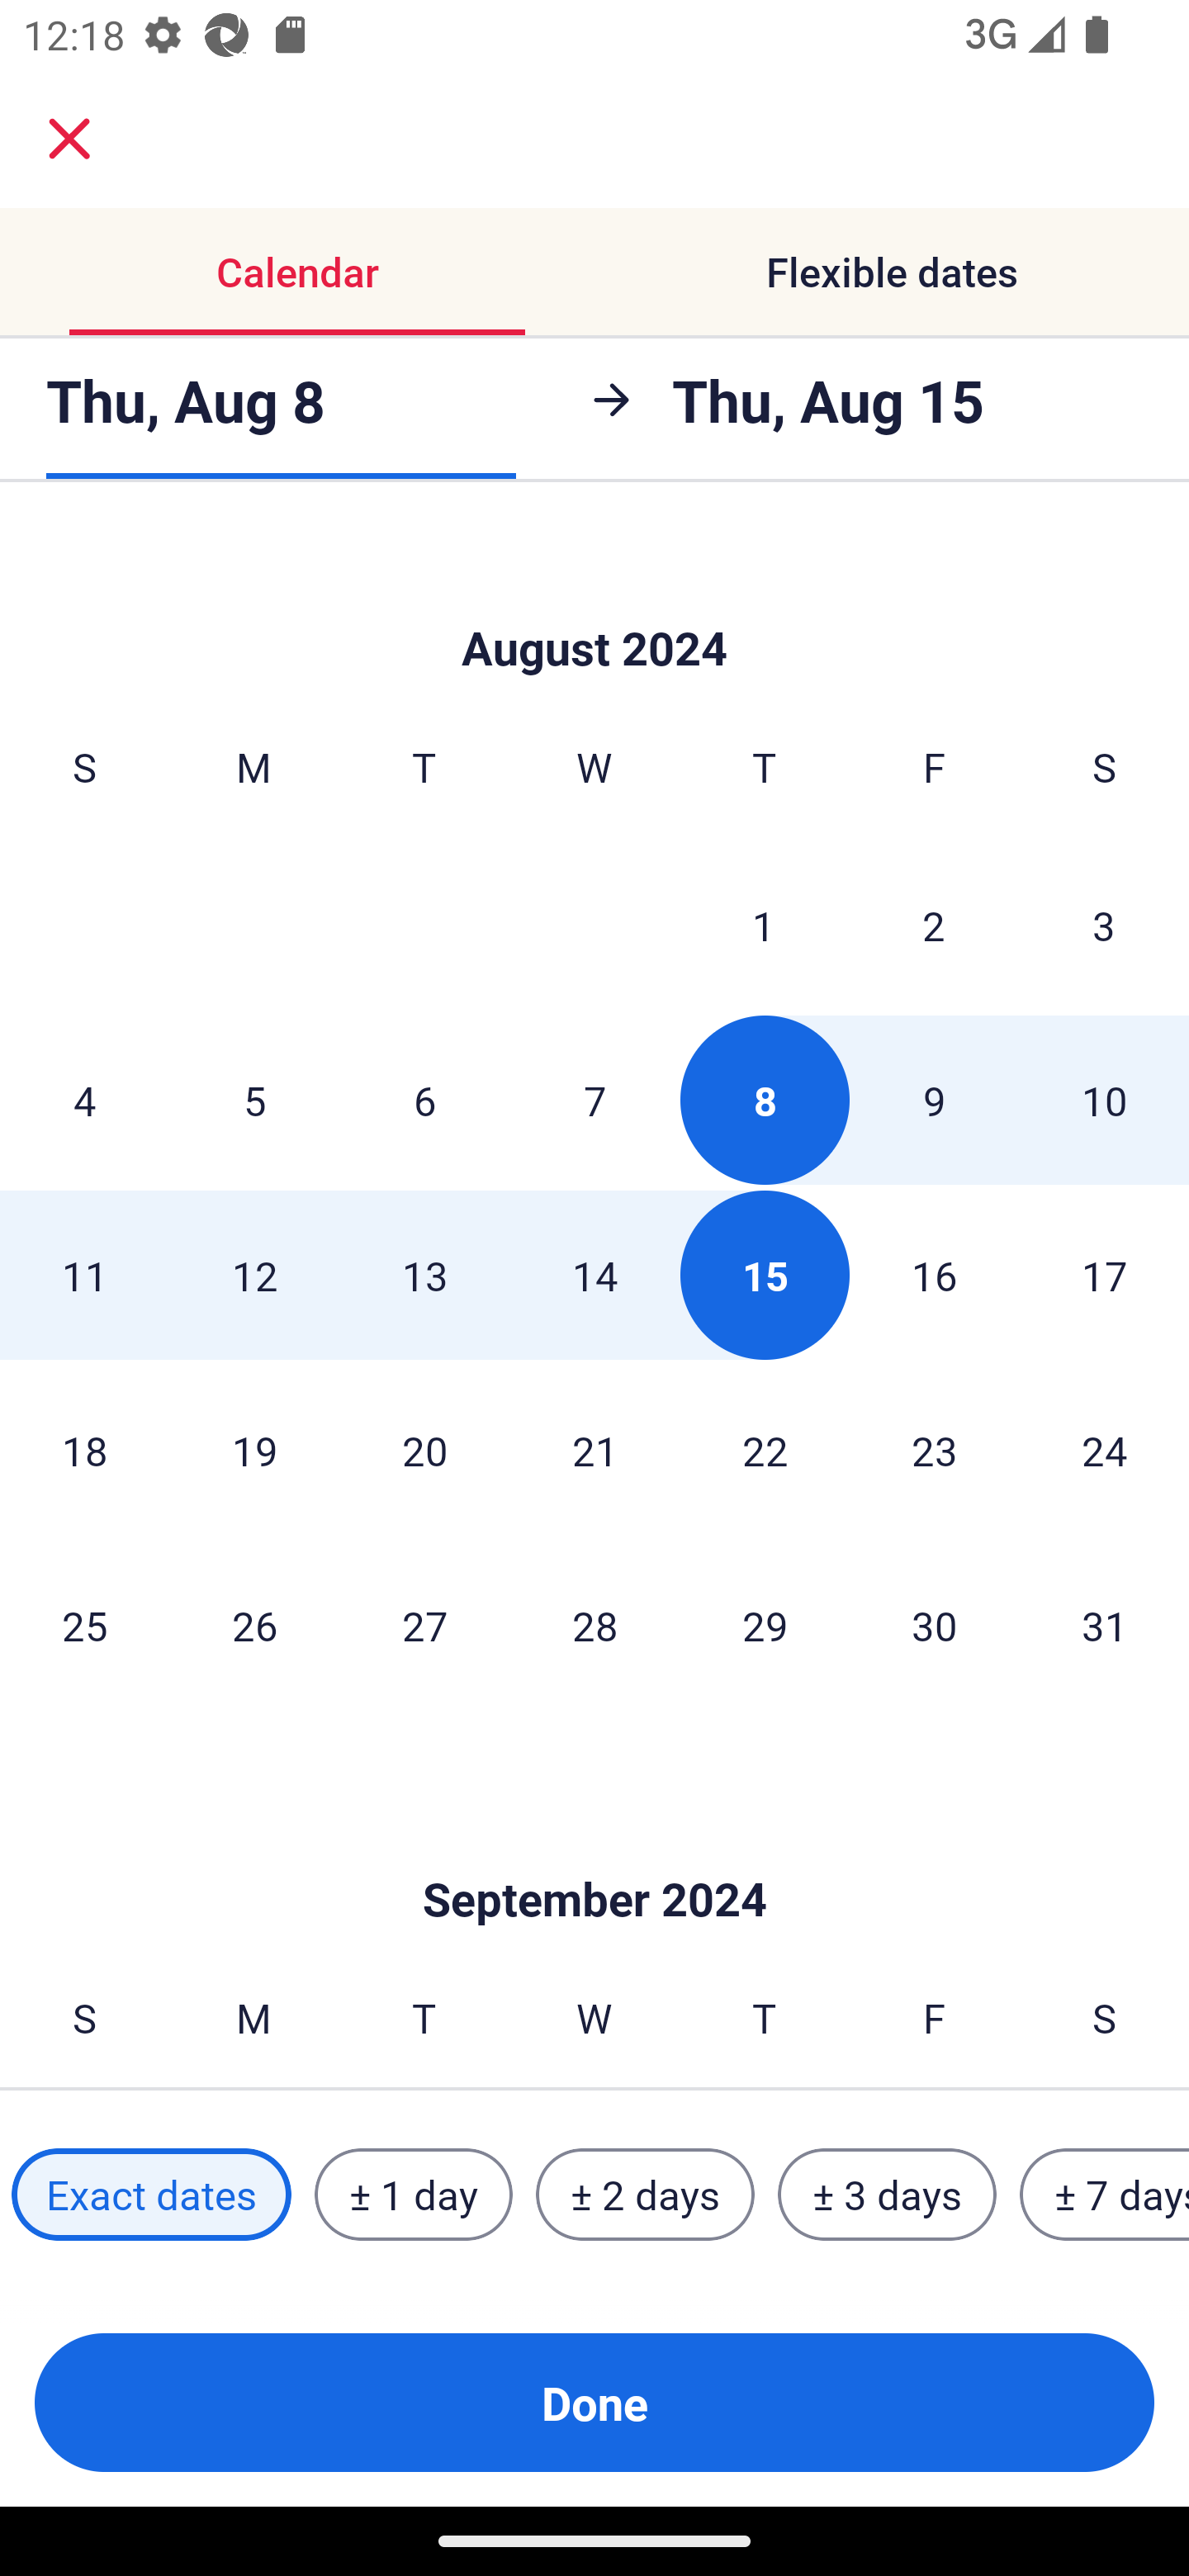  What do you see at coordinates (594, 1625) in the screenshot?
I see `28 Wednesday, August 28, 2024` at bounding box center [594, 1625].